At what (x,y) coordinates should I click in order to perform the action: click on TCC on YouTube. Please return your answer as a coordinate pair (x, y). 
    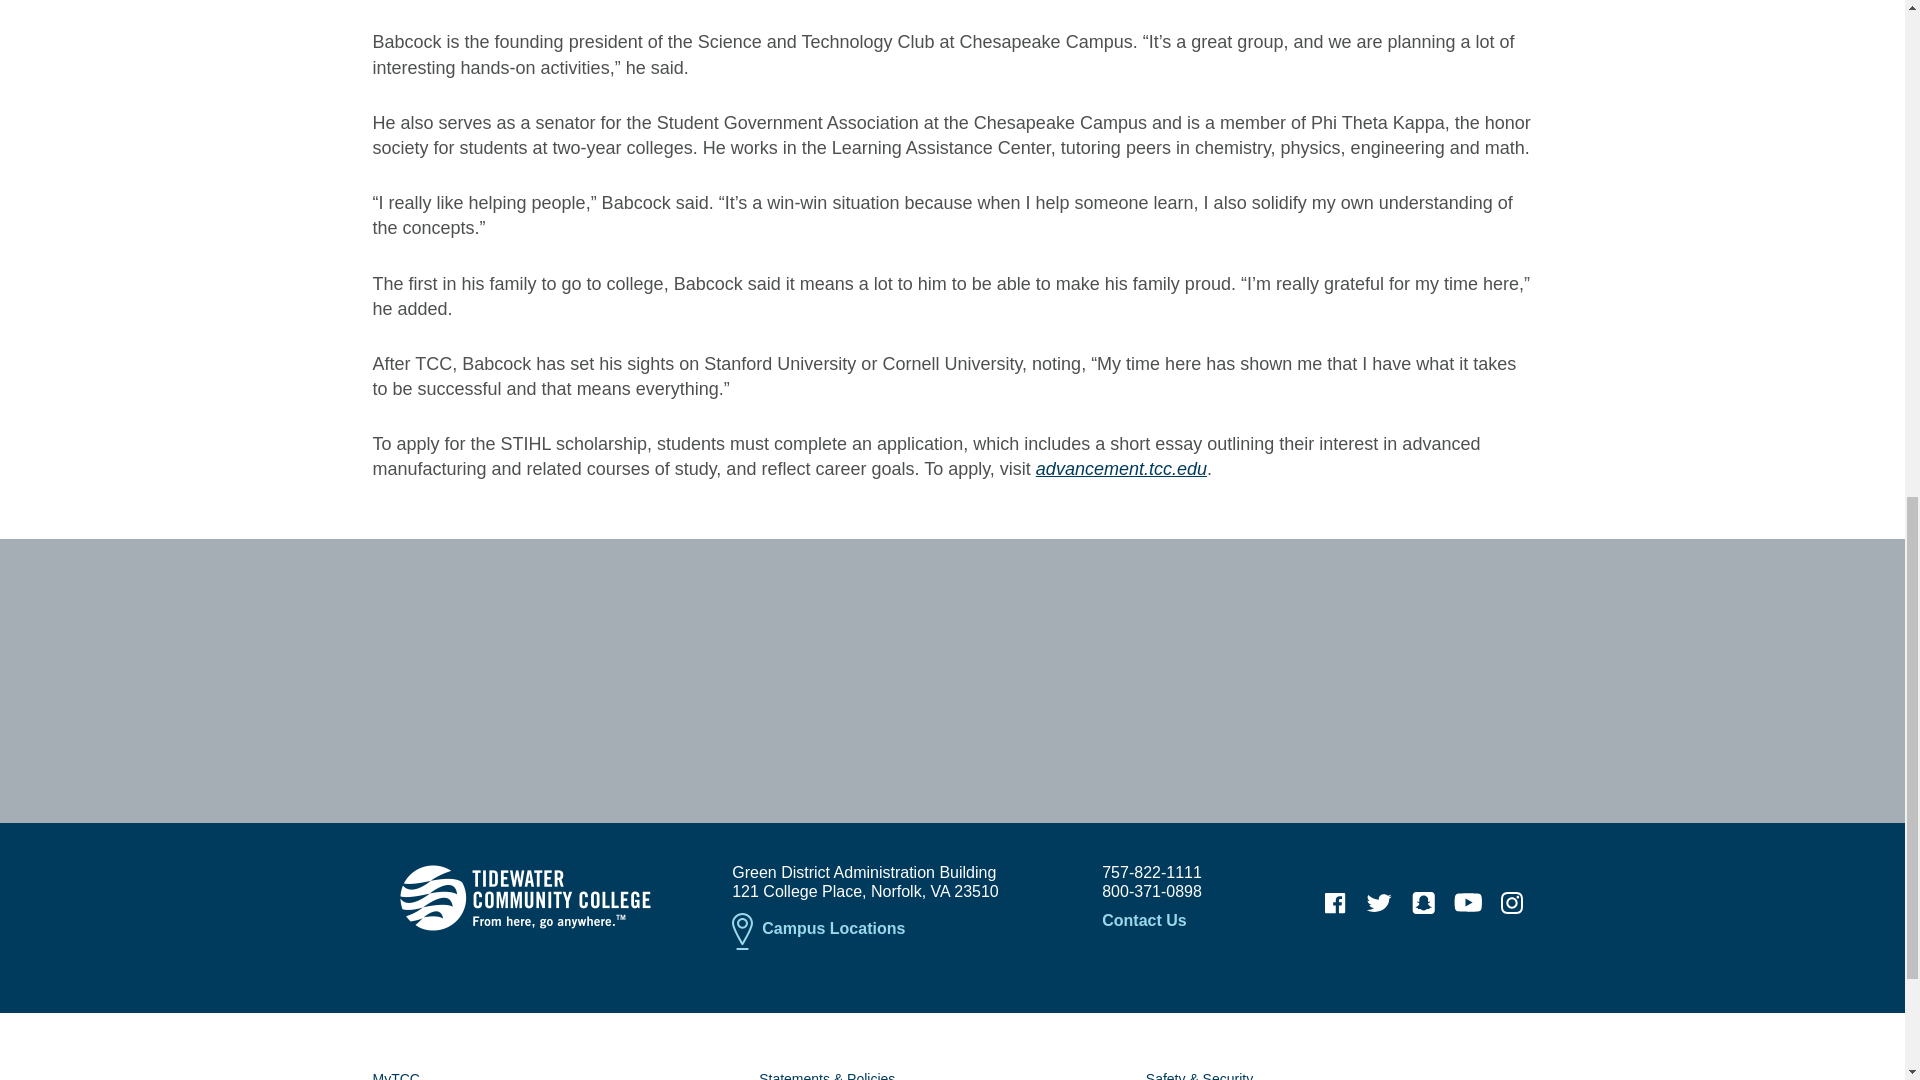
    Looking at the image, I should click on (1468, 903).